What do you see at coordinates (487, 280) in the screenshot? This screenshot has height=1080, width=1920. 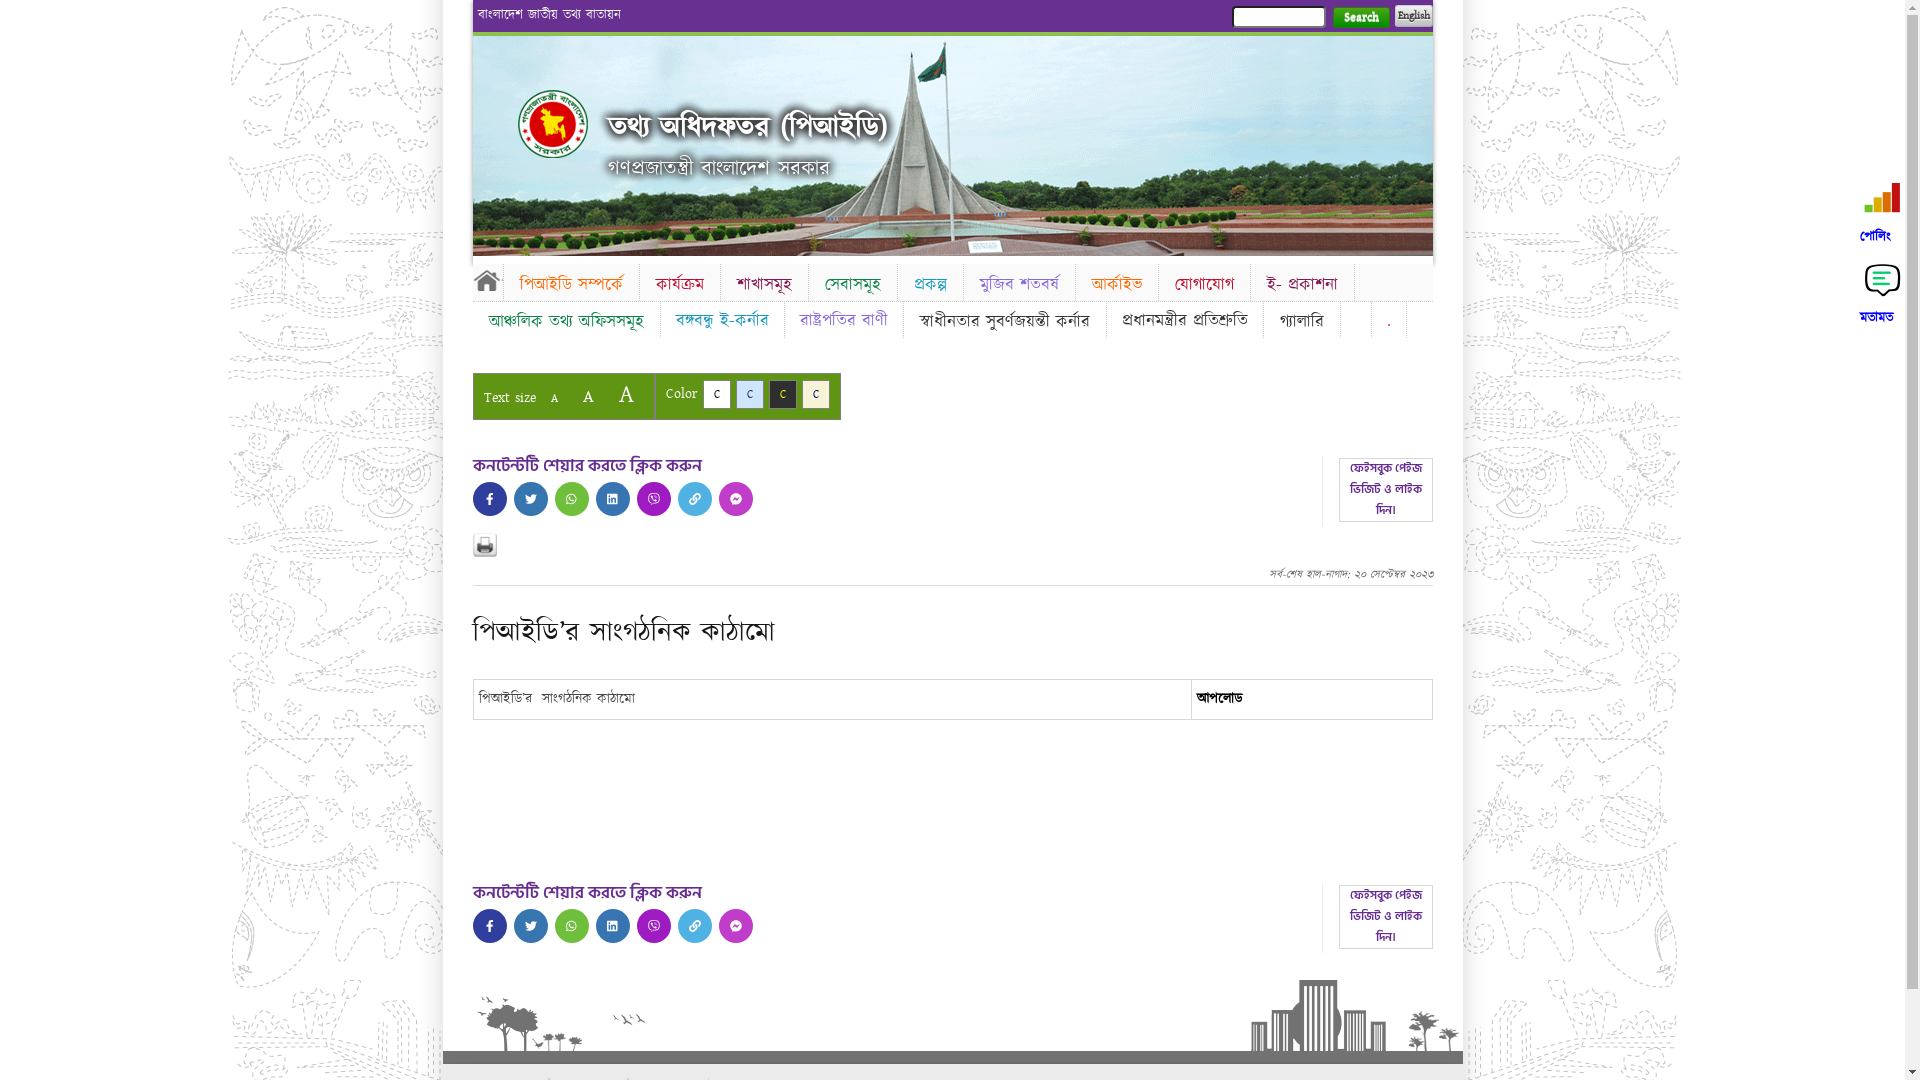 I see `Home` at bounding box center [487, 280].